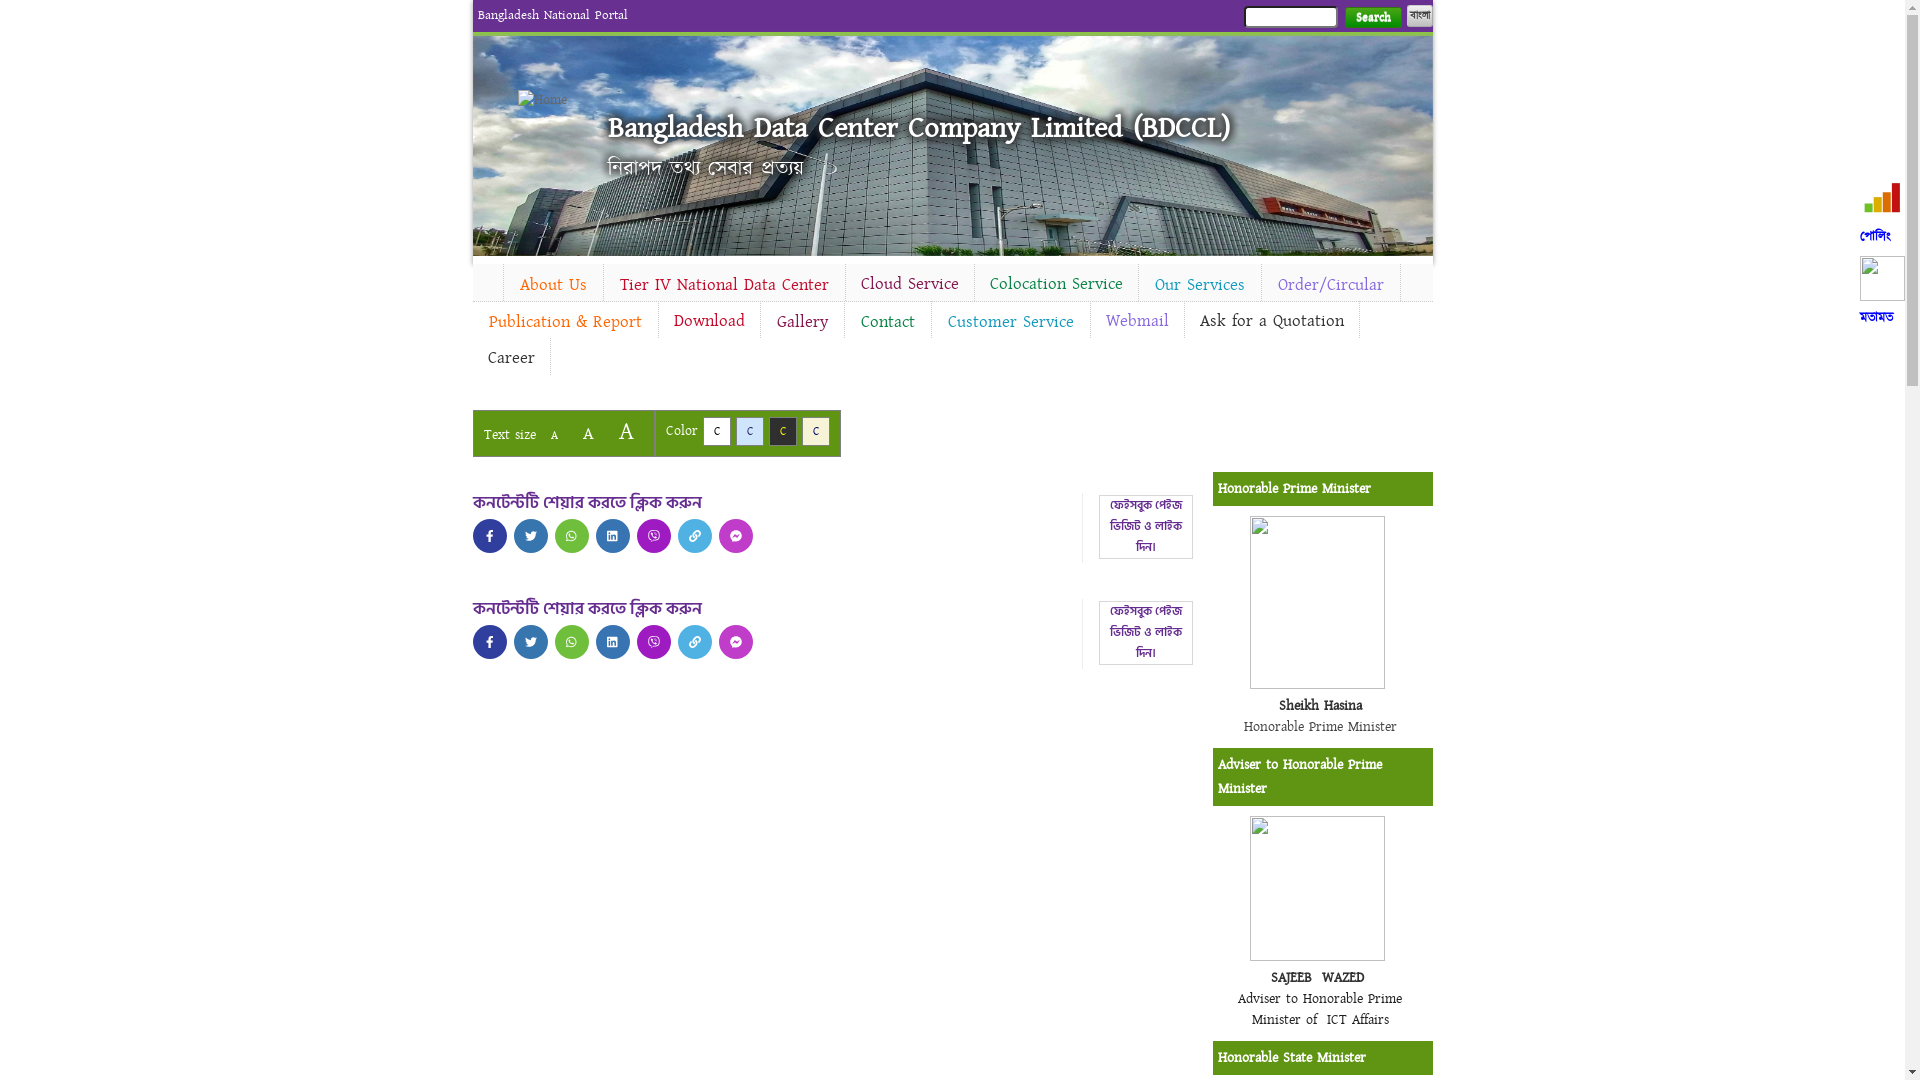  I want to click on Career, so click(510, 358).